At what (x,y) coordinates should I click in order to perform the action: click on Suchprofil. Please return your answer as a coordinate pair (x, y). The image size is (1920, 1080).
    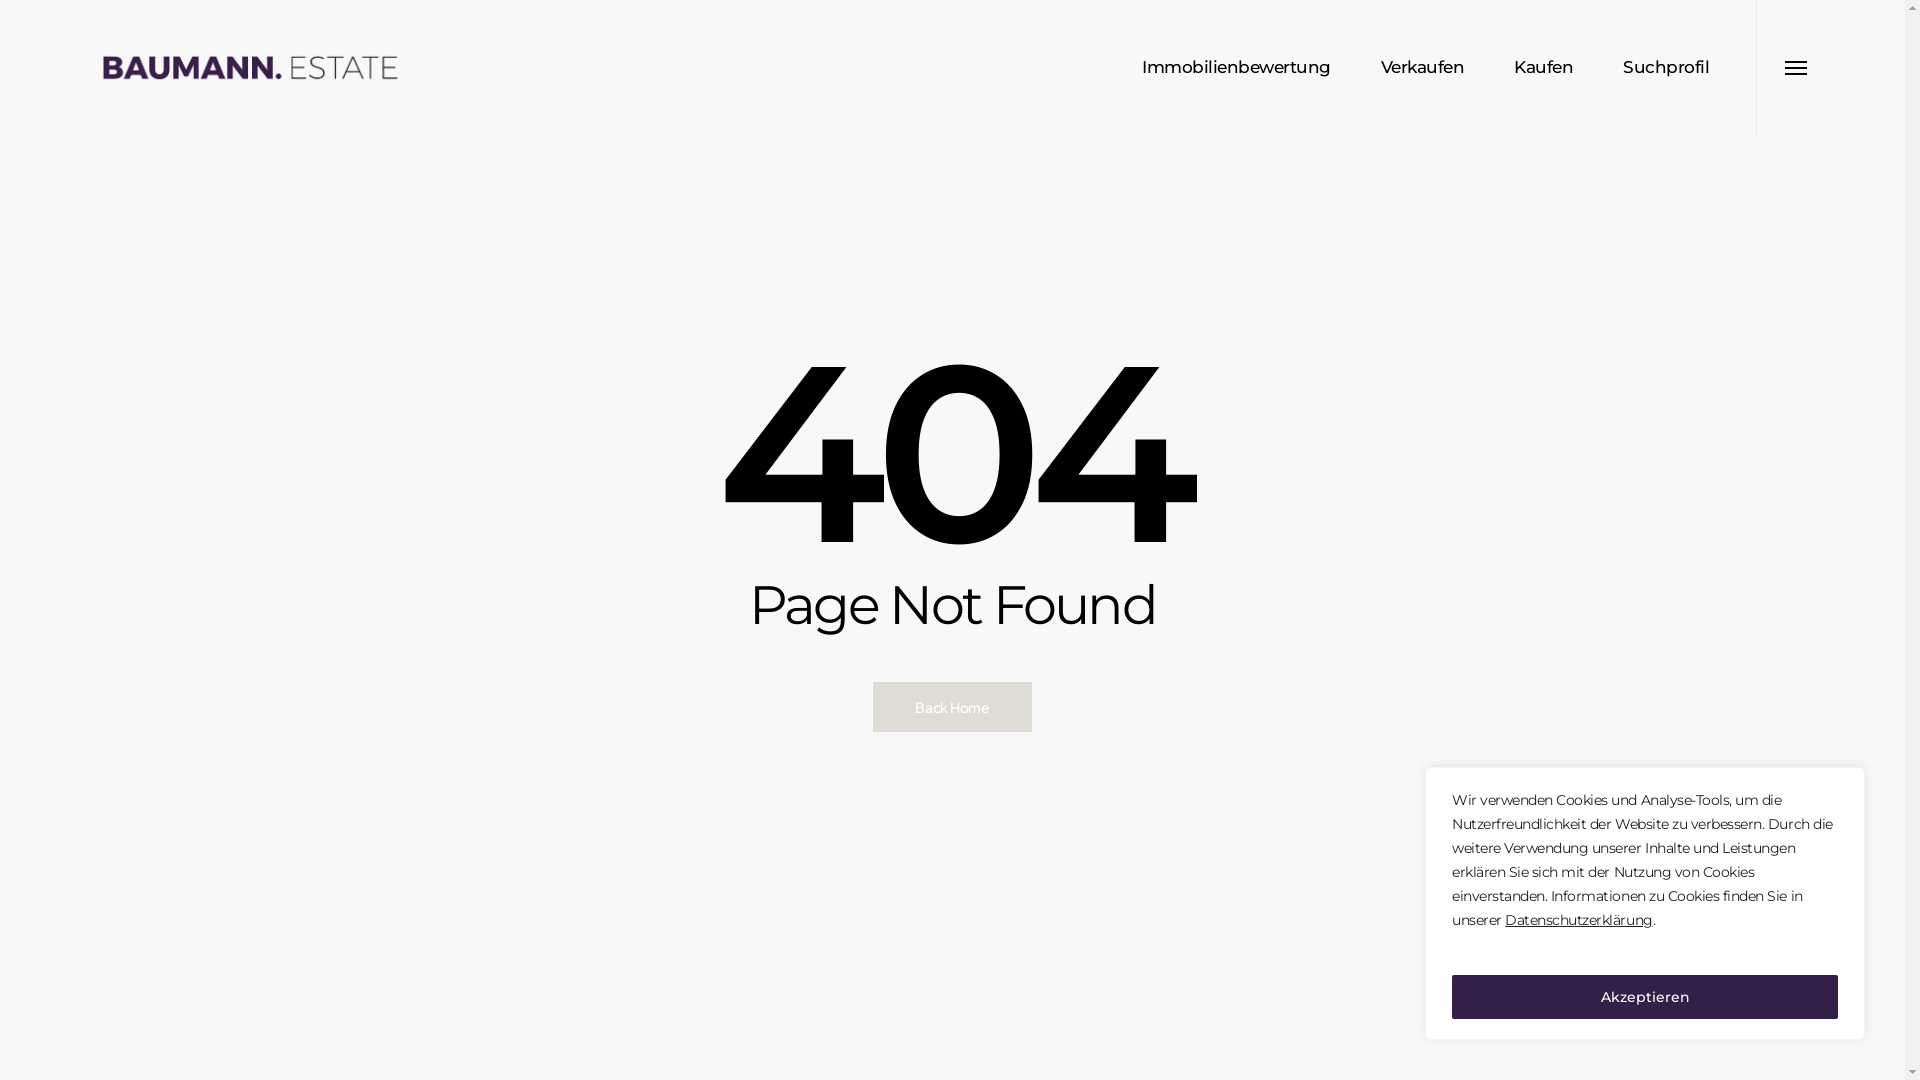
    Looking at the image, I should click on (1666, 68).